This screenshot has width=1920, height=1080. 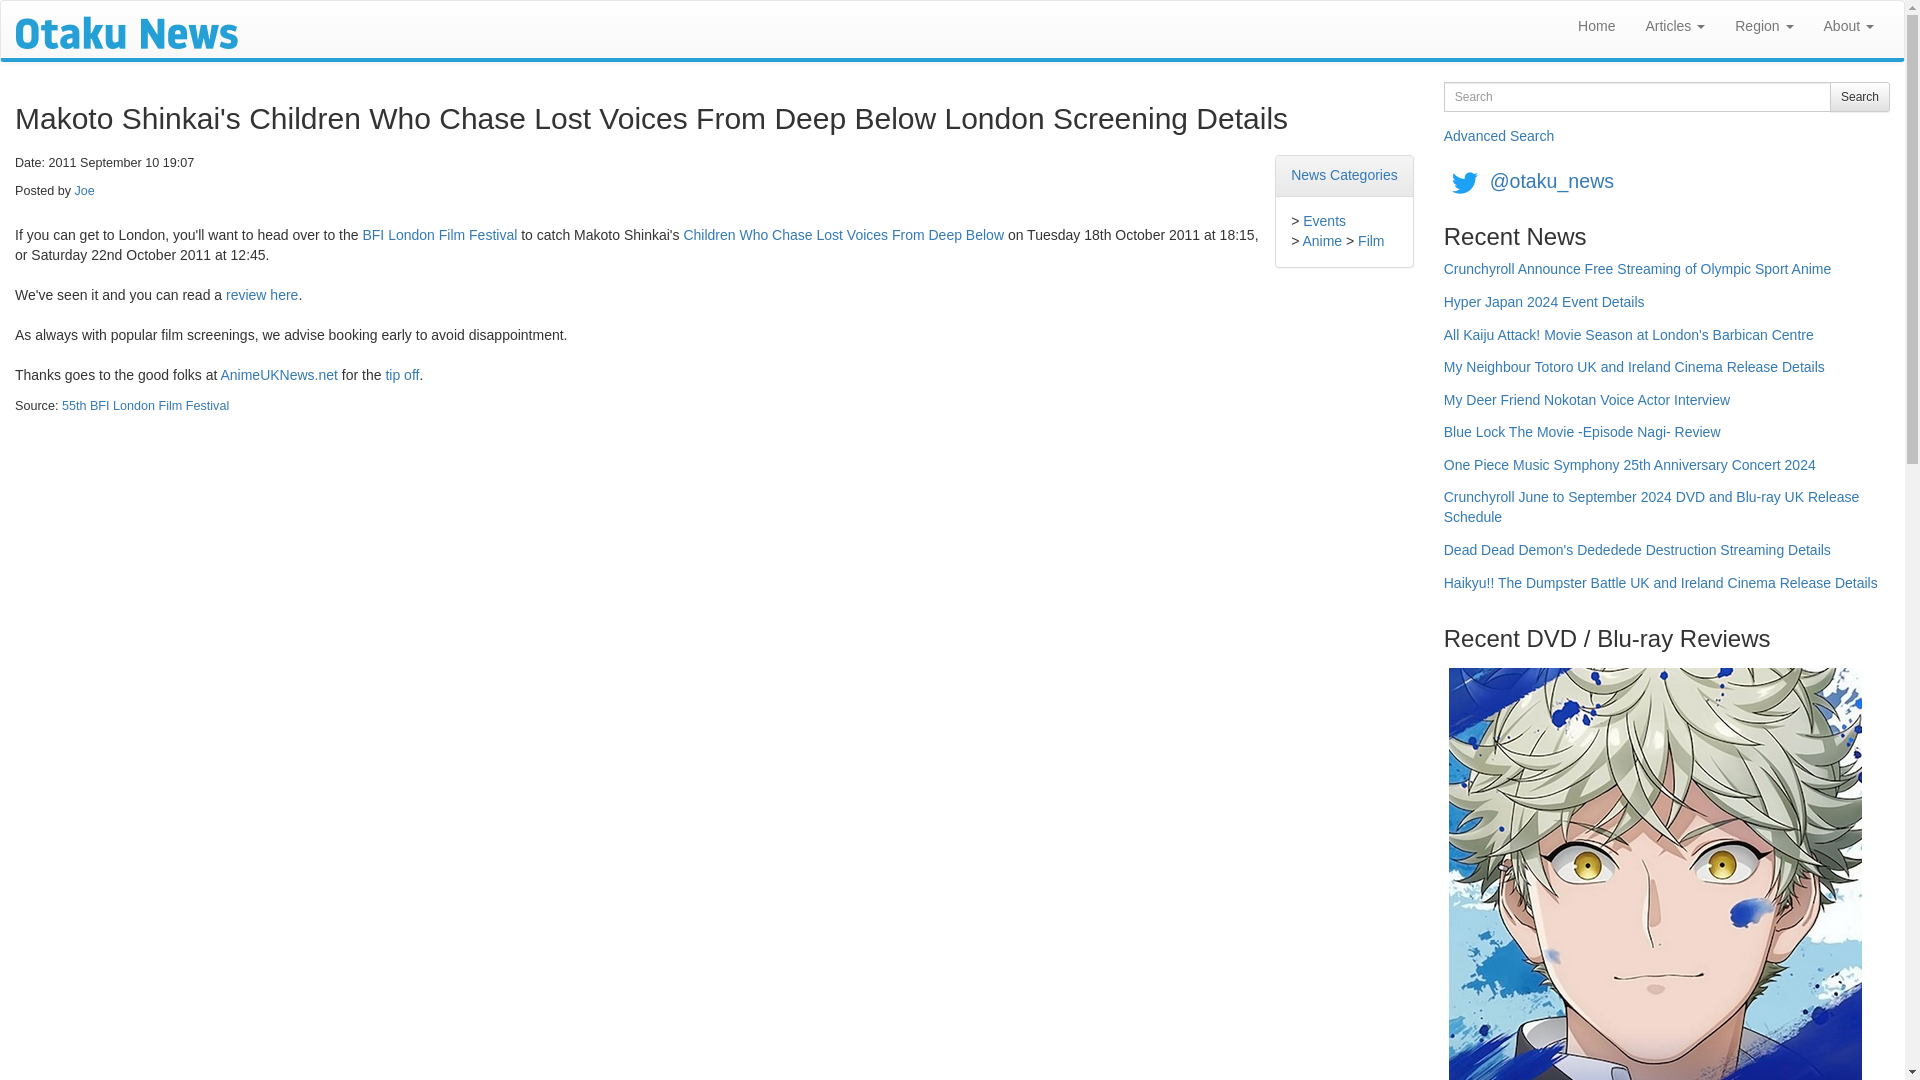 What do you see at coordinates (1675, 26) in the screenshot?
I see `Articles` at bounding box center [1675, 26].